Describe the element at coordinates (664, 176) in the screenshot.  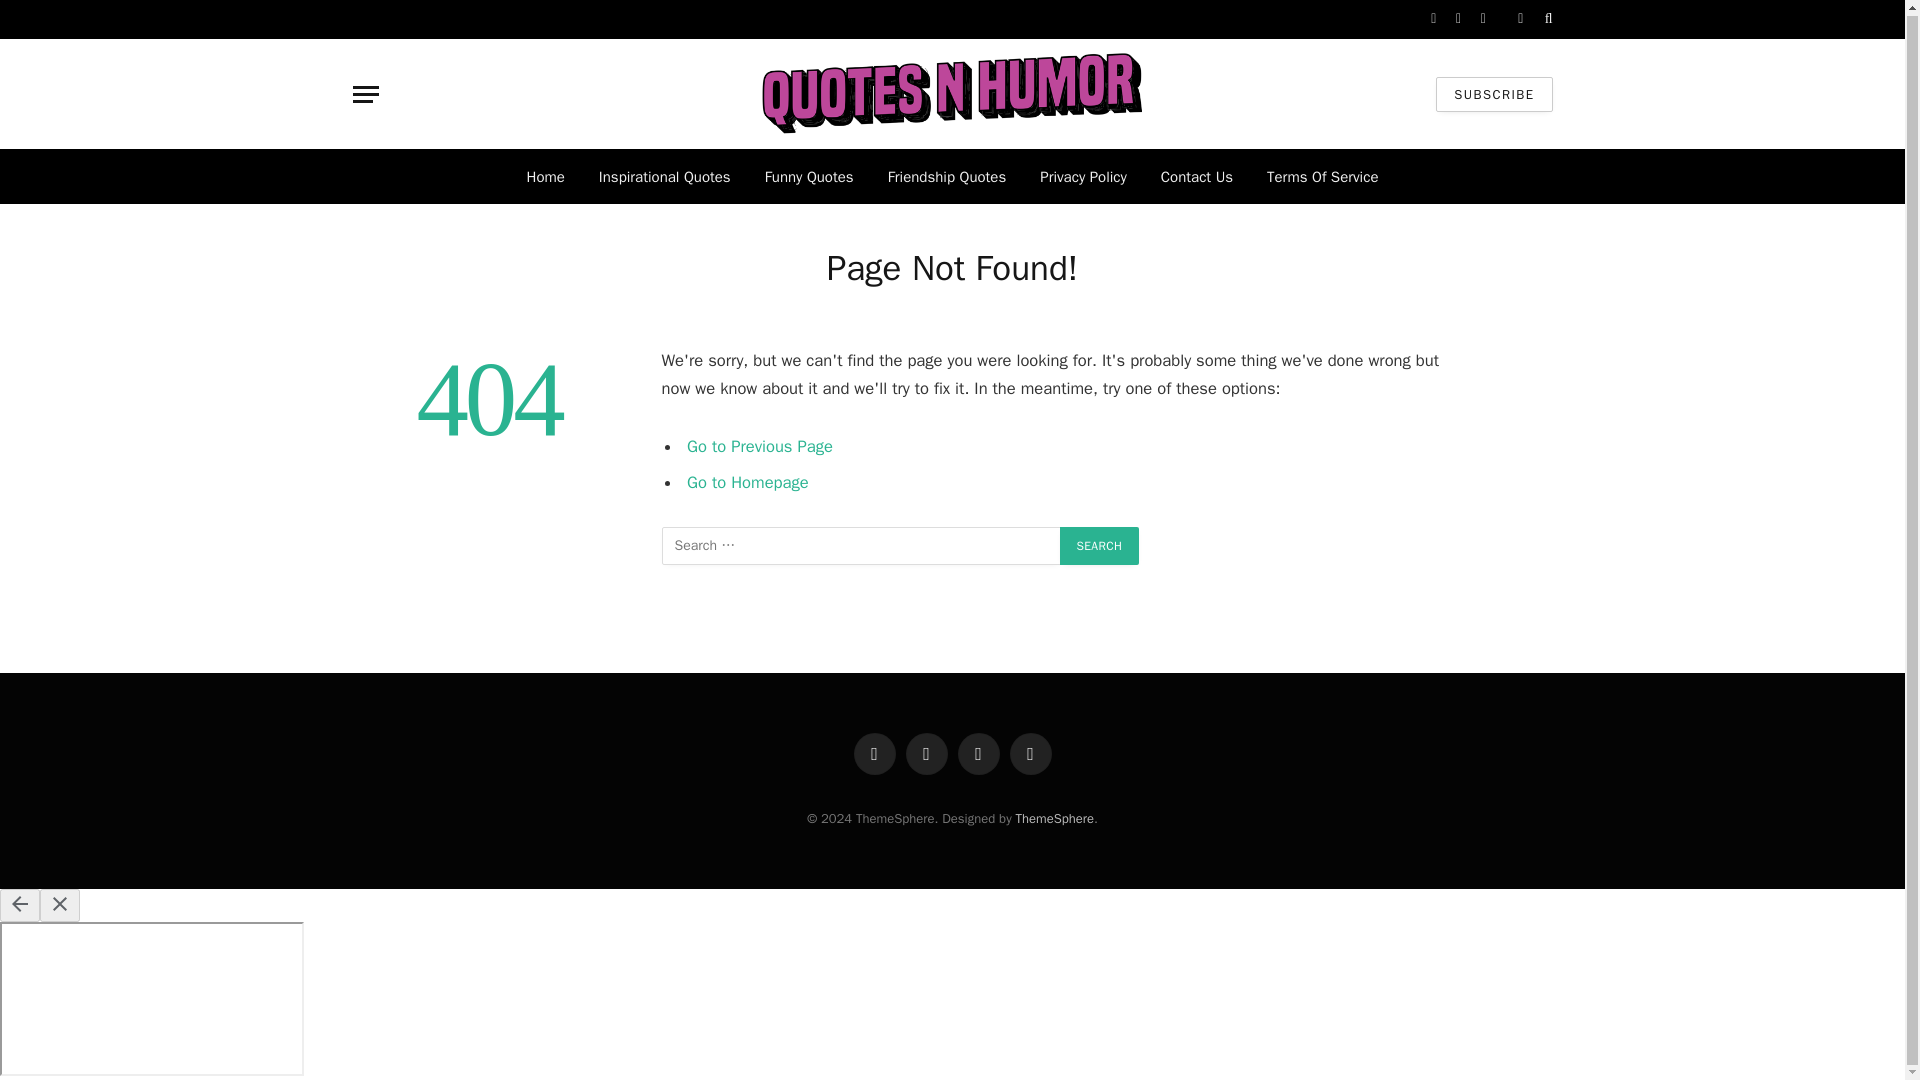
I see `Inspirational Quotes` at that location.